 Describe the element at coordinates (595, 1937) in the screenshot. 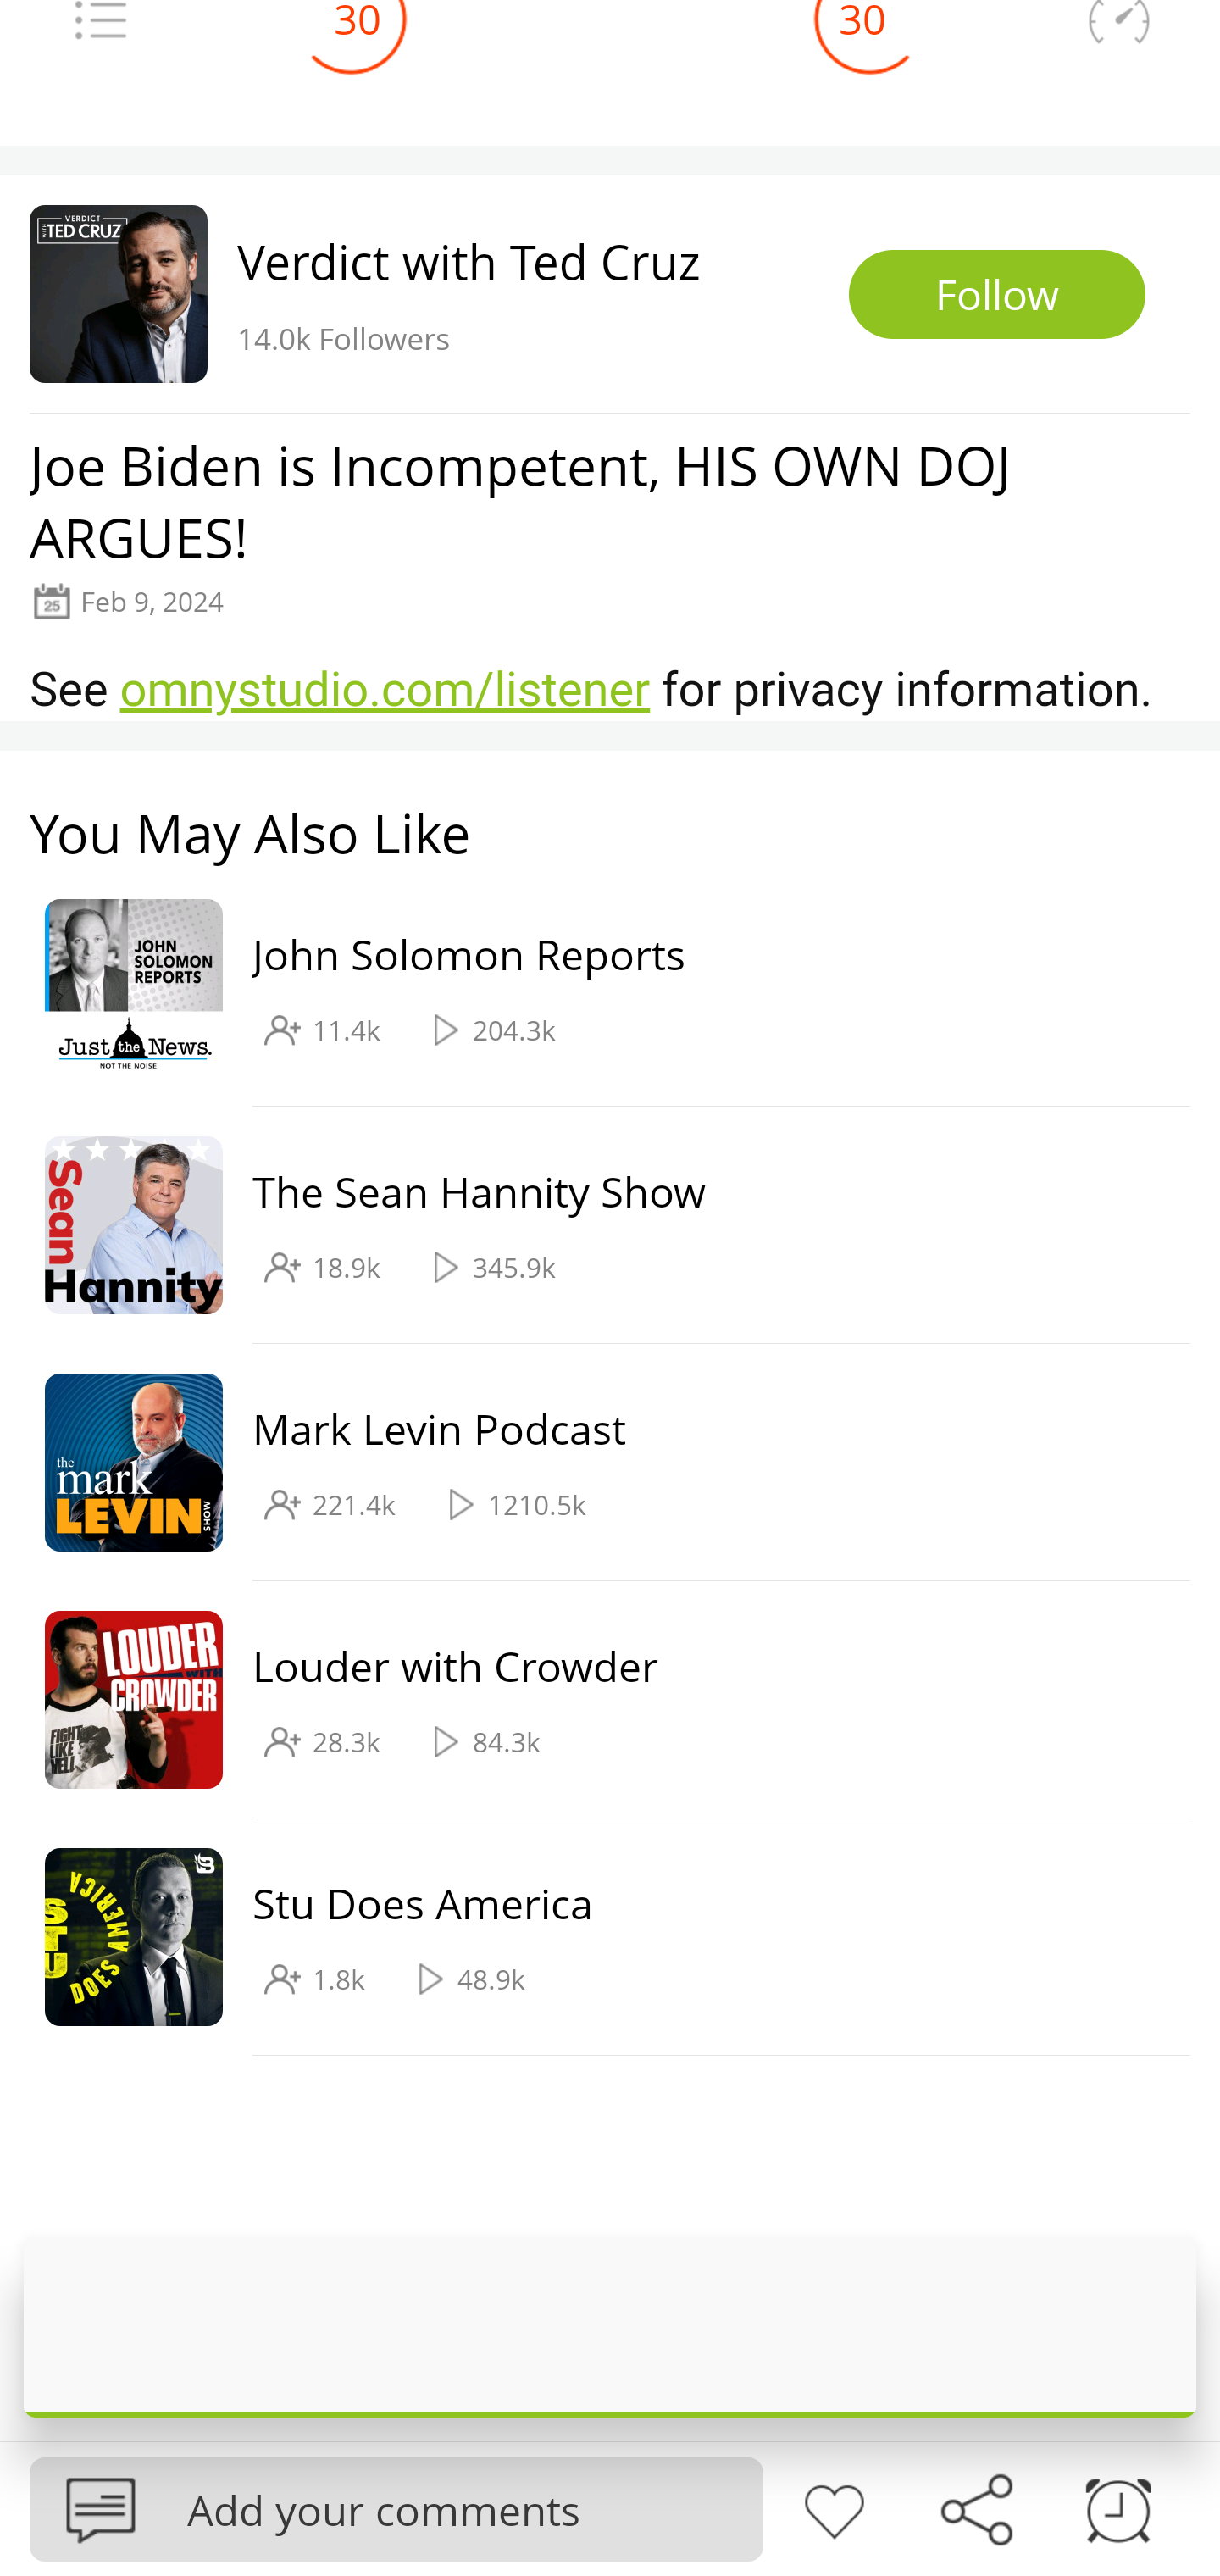

I see `Stu Does America 1.8k 48.9k` at that location.